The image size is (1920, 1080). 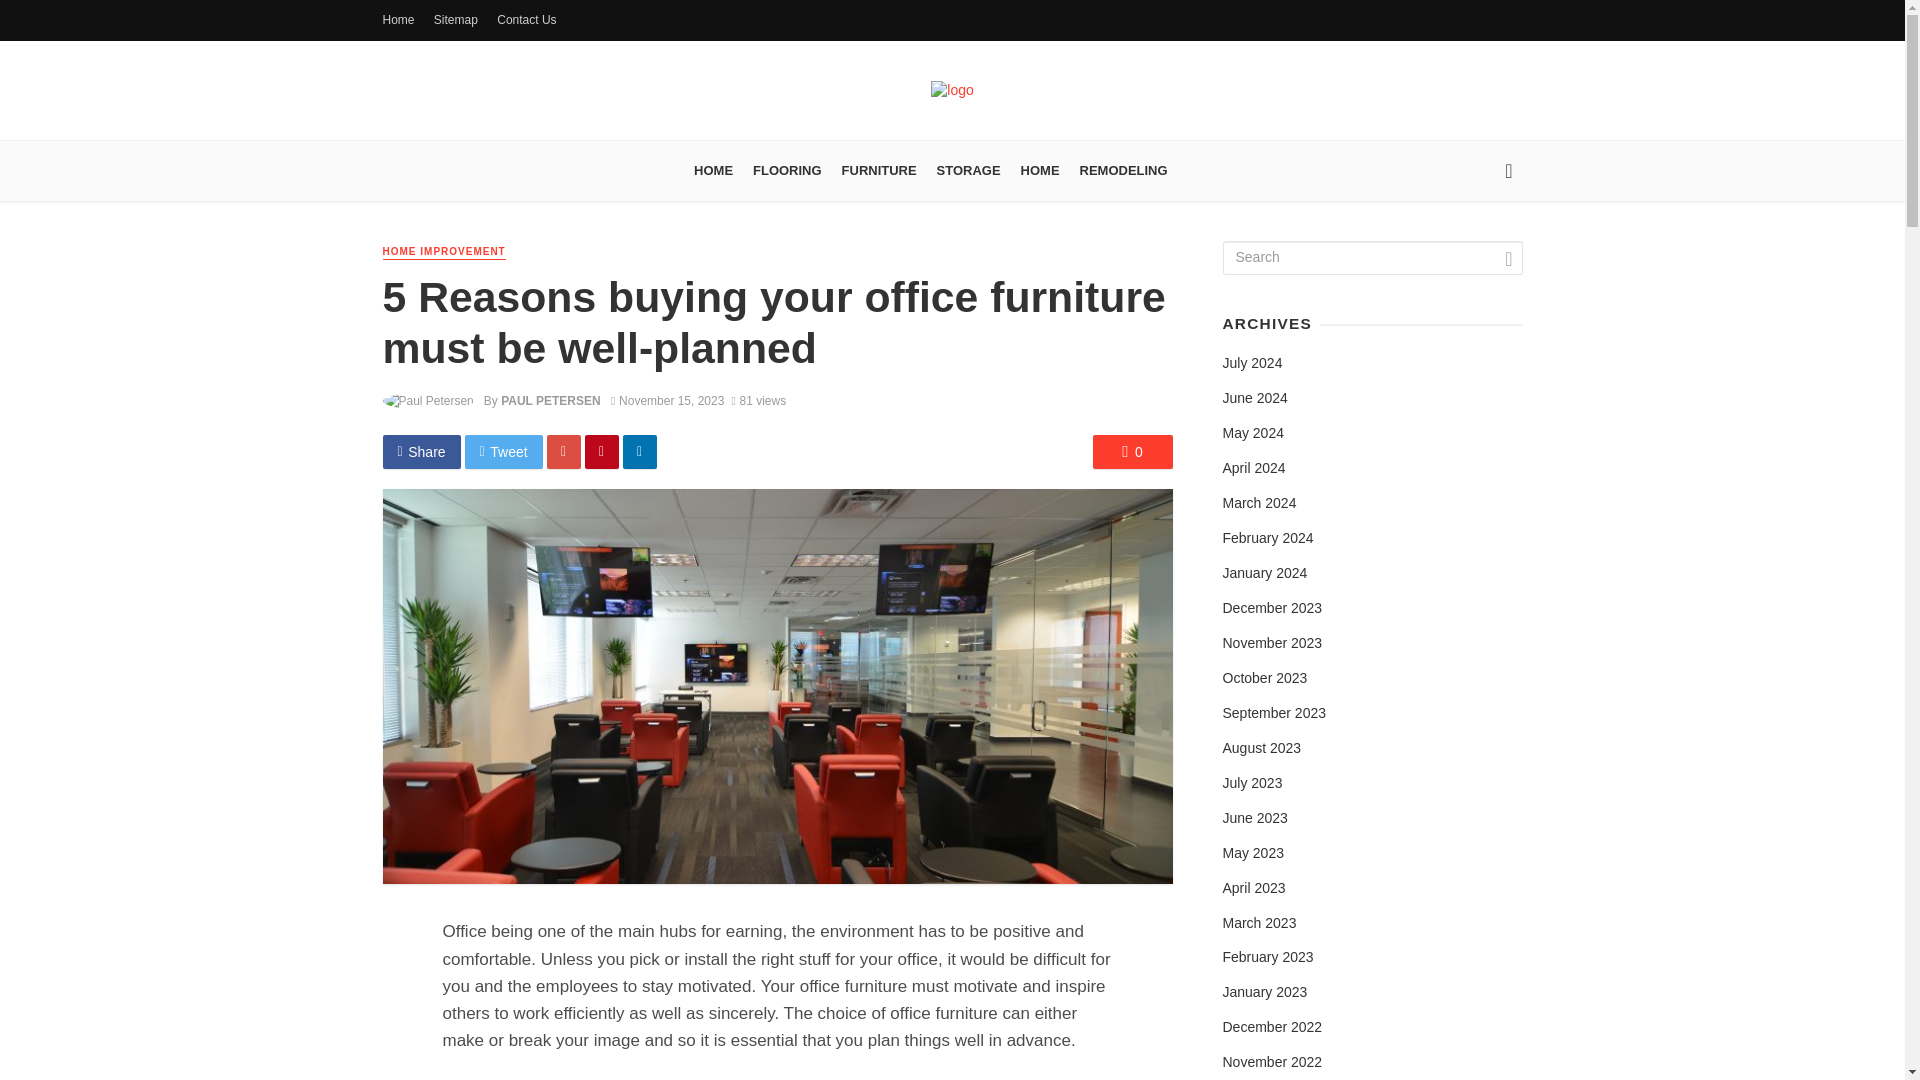 I want to click on STORAGE, so click(x=969, y=170).